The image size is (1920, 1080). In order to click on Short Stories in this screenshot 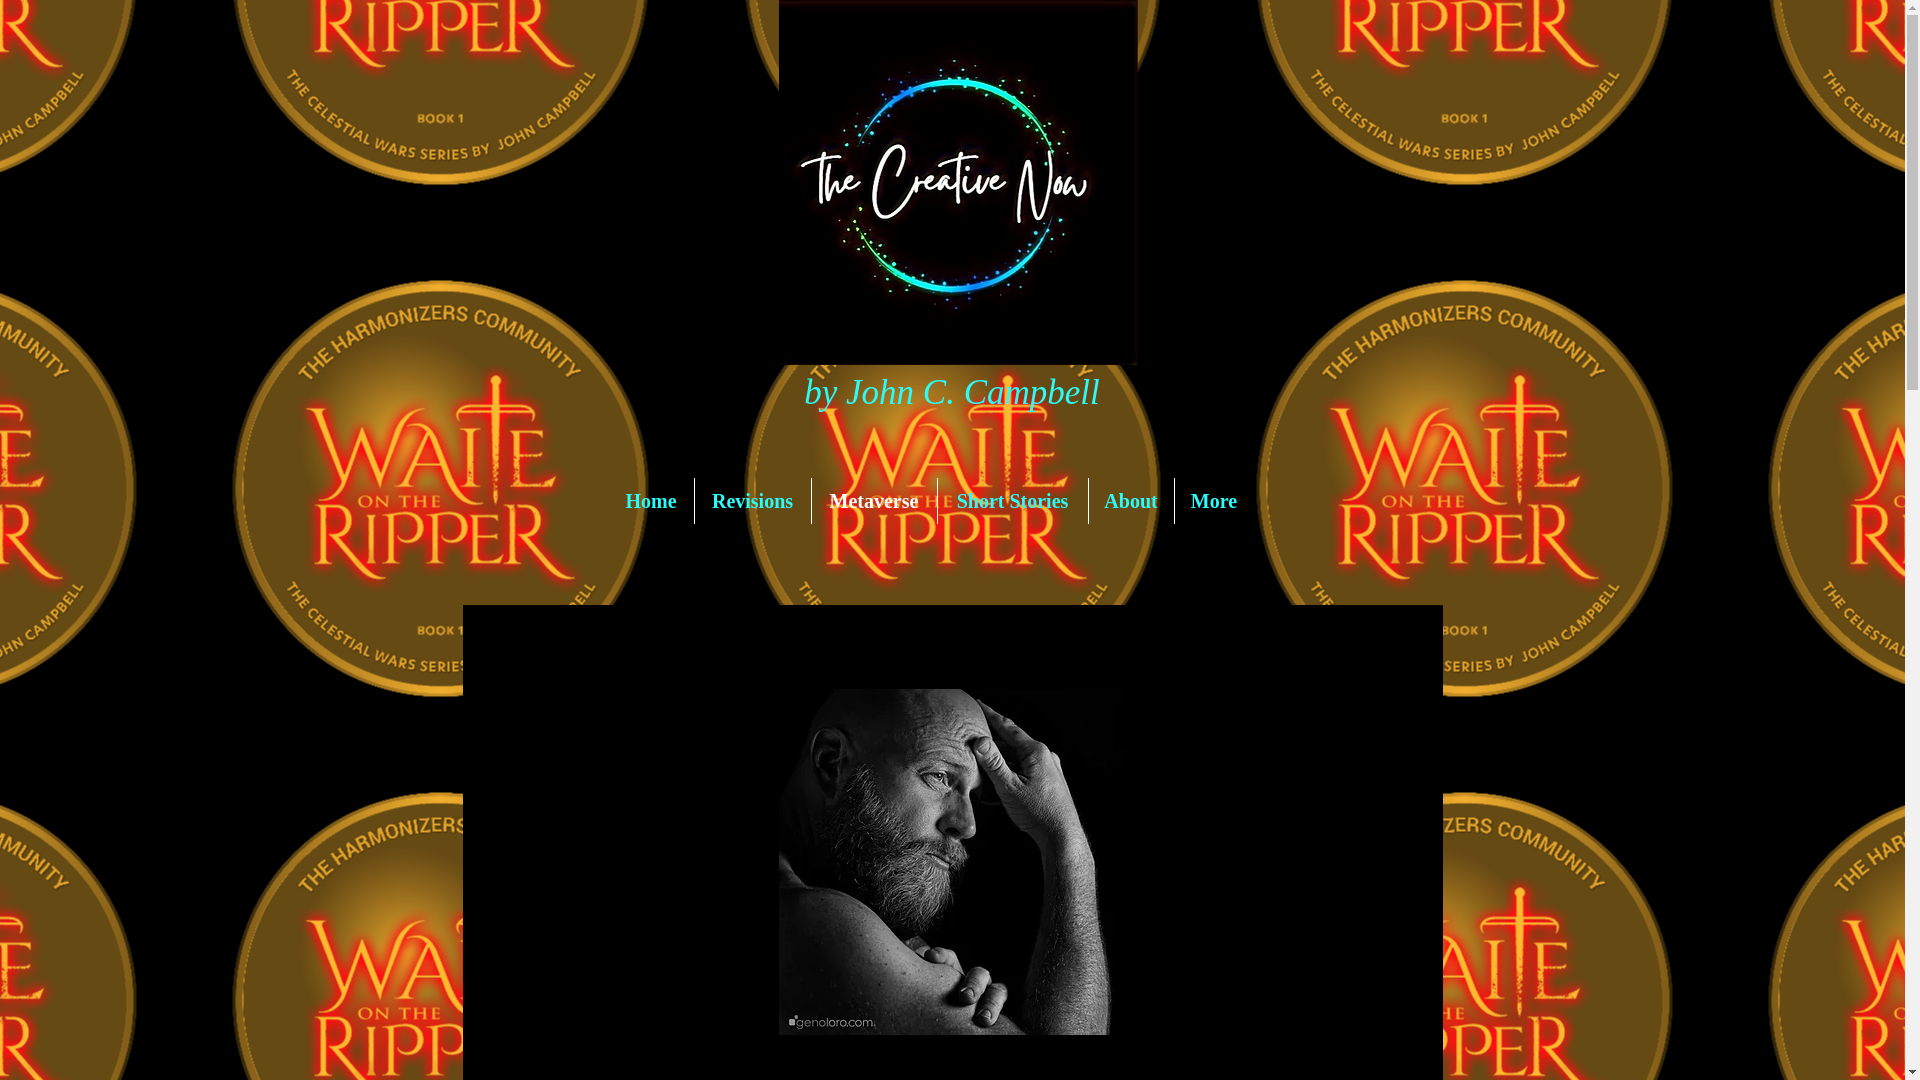, I will do `click(1013, 500)`.